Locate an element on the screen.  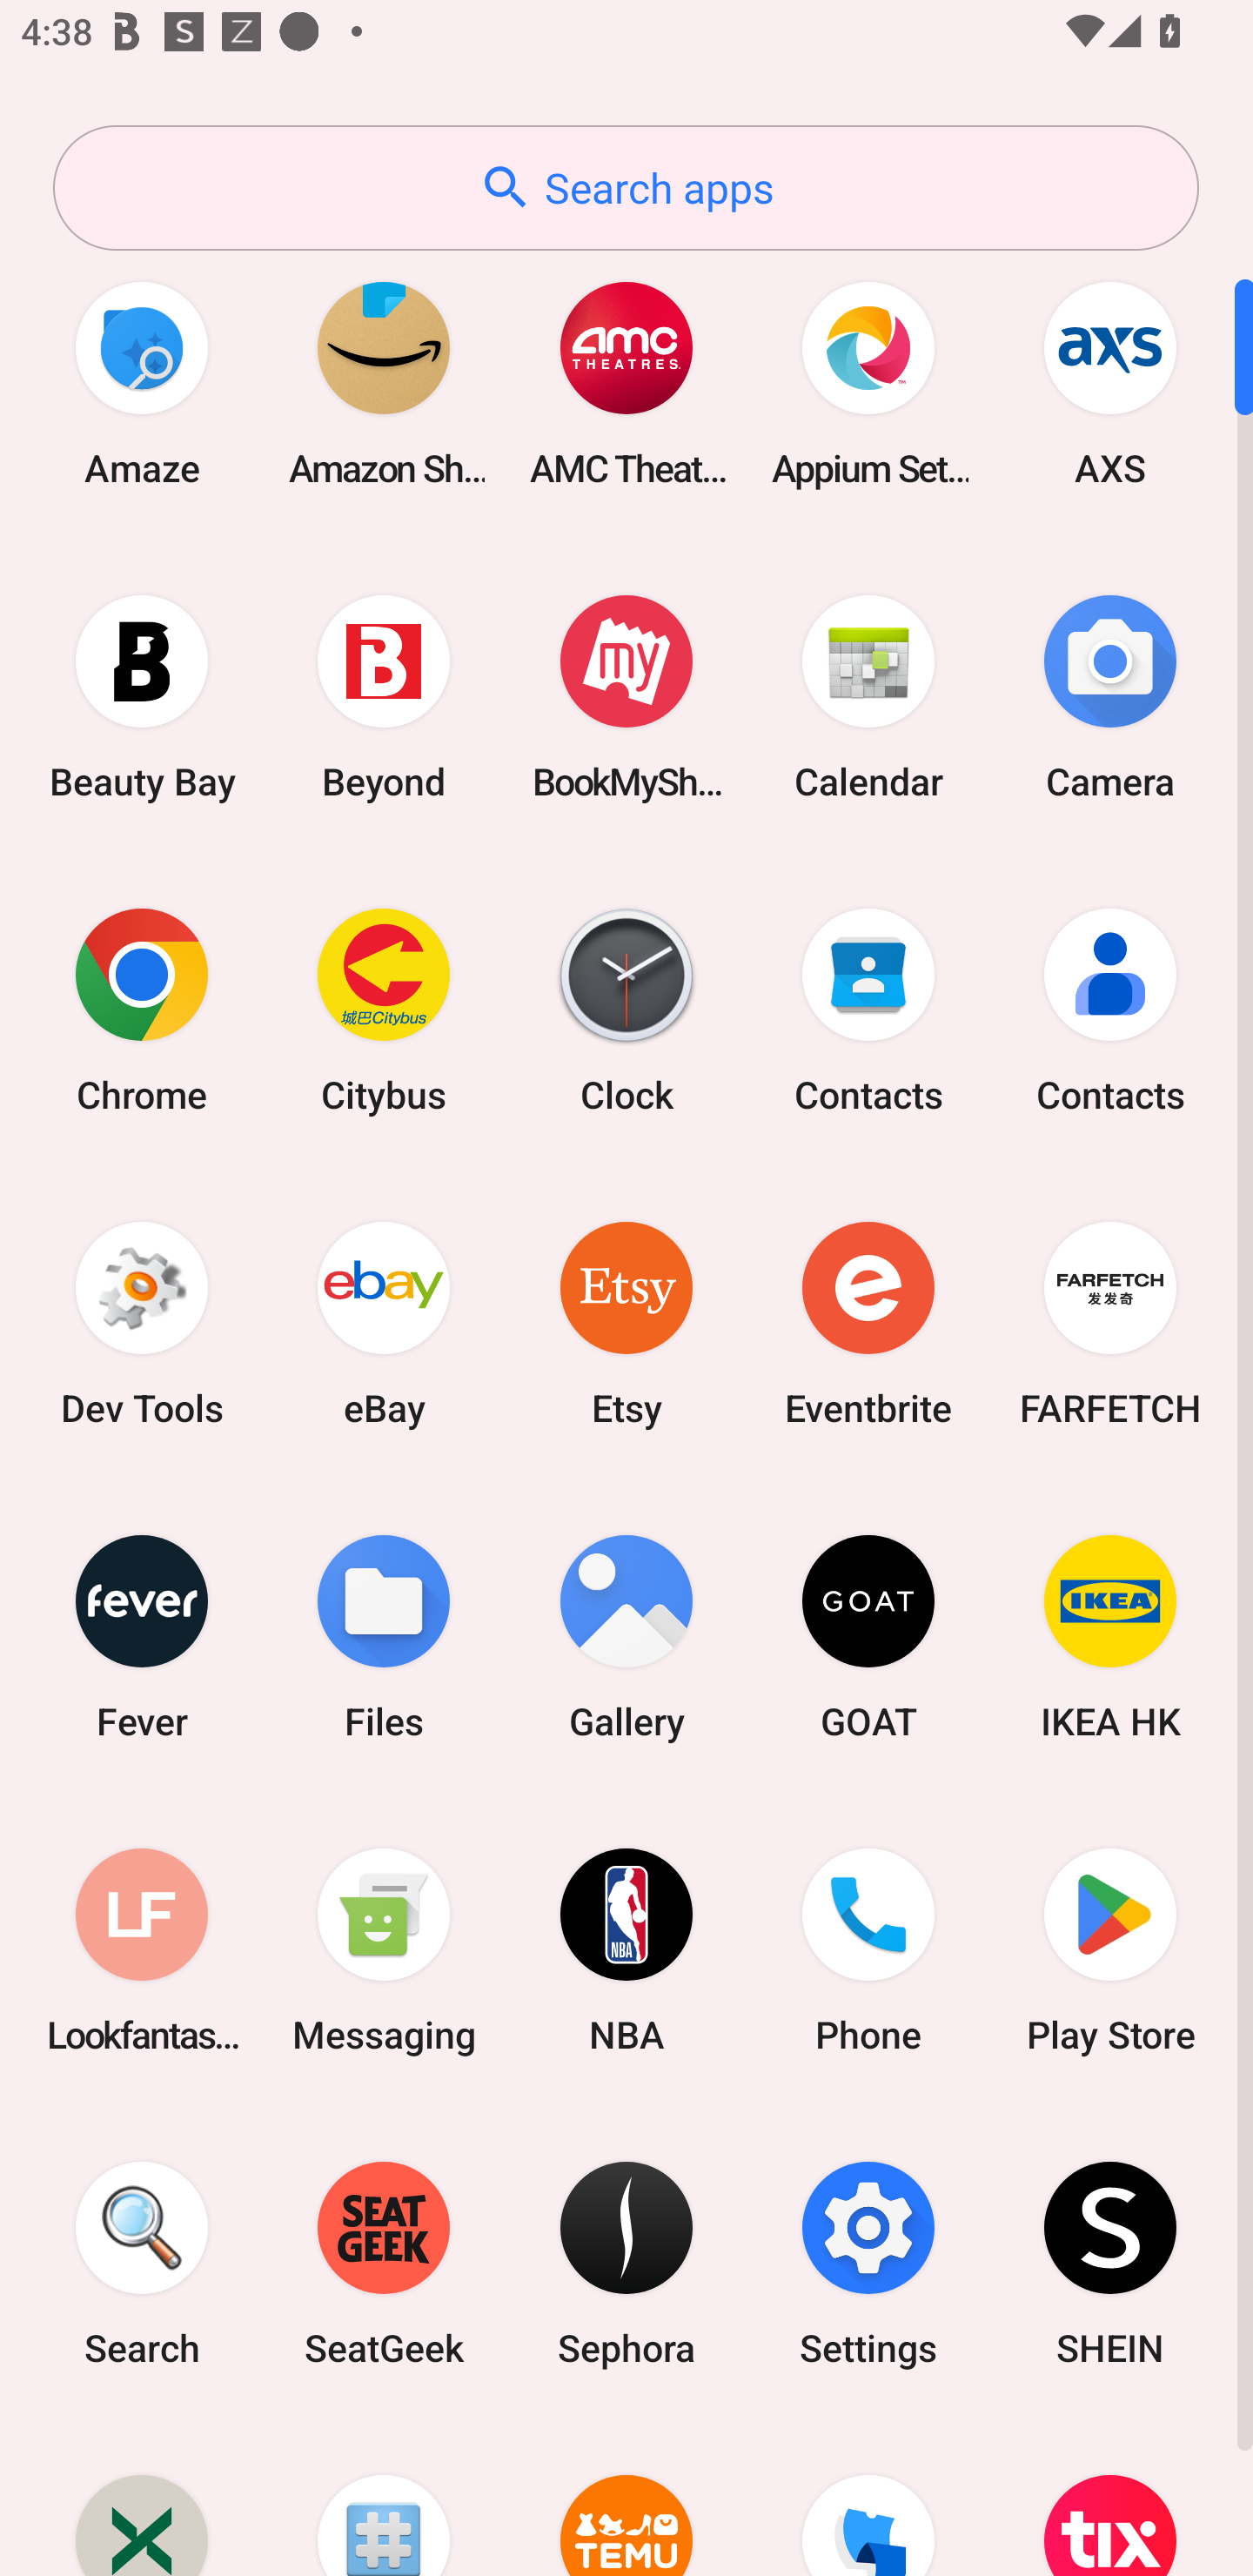
AMC Theatres is located at coordinates (626, 383).